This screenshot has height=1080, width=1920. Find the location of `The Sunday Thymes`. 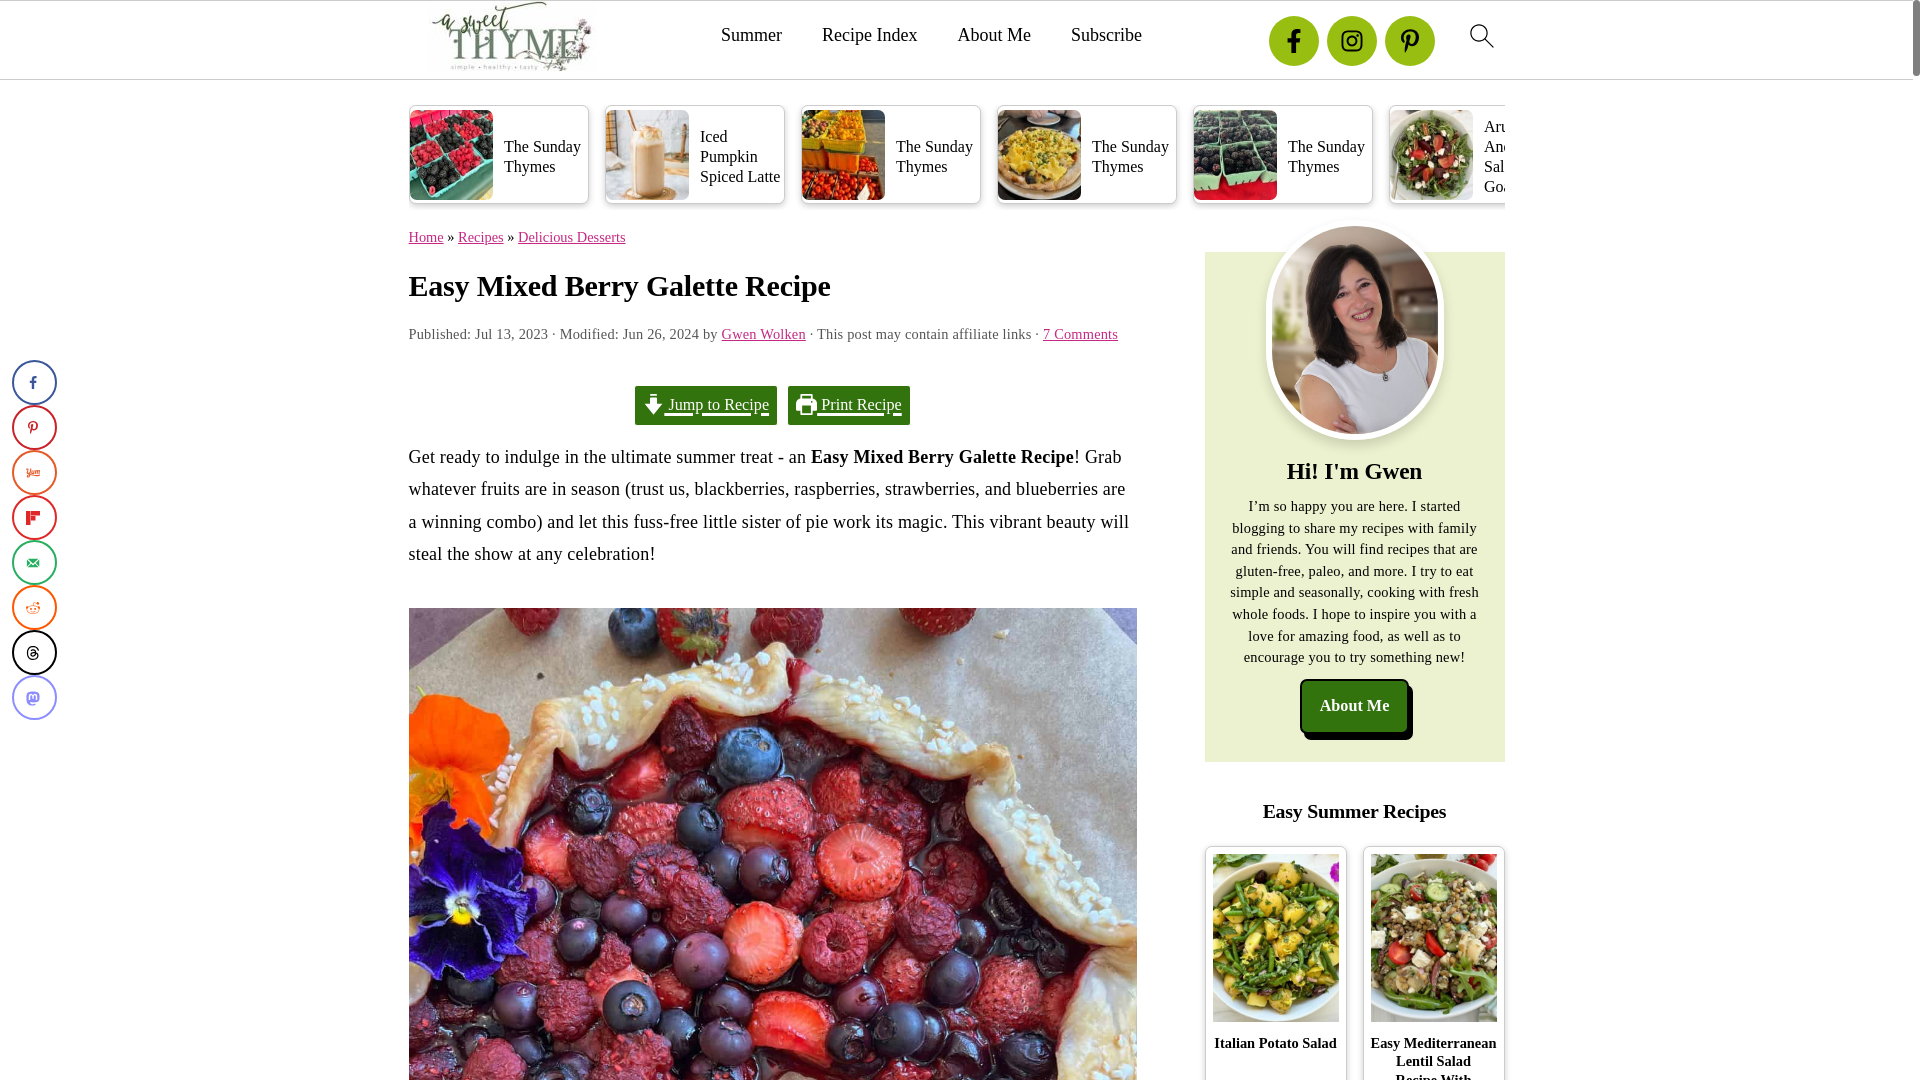

The Sunday Thymes is located at coordinates (1086, 154).